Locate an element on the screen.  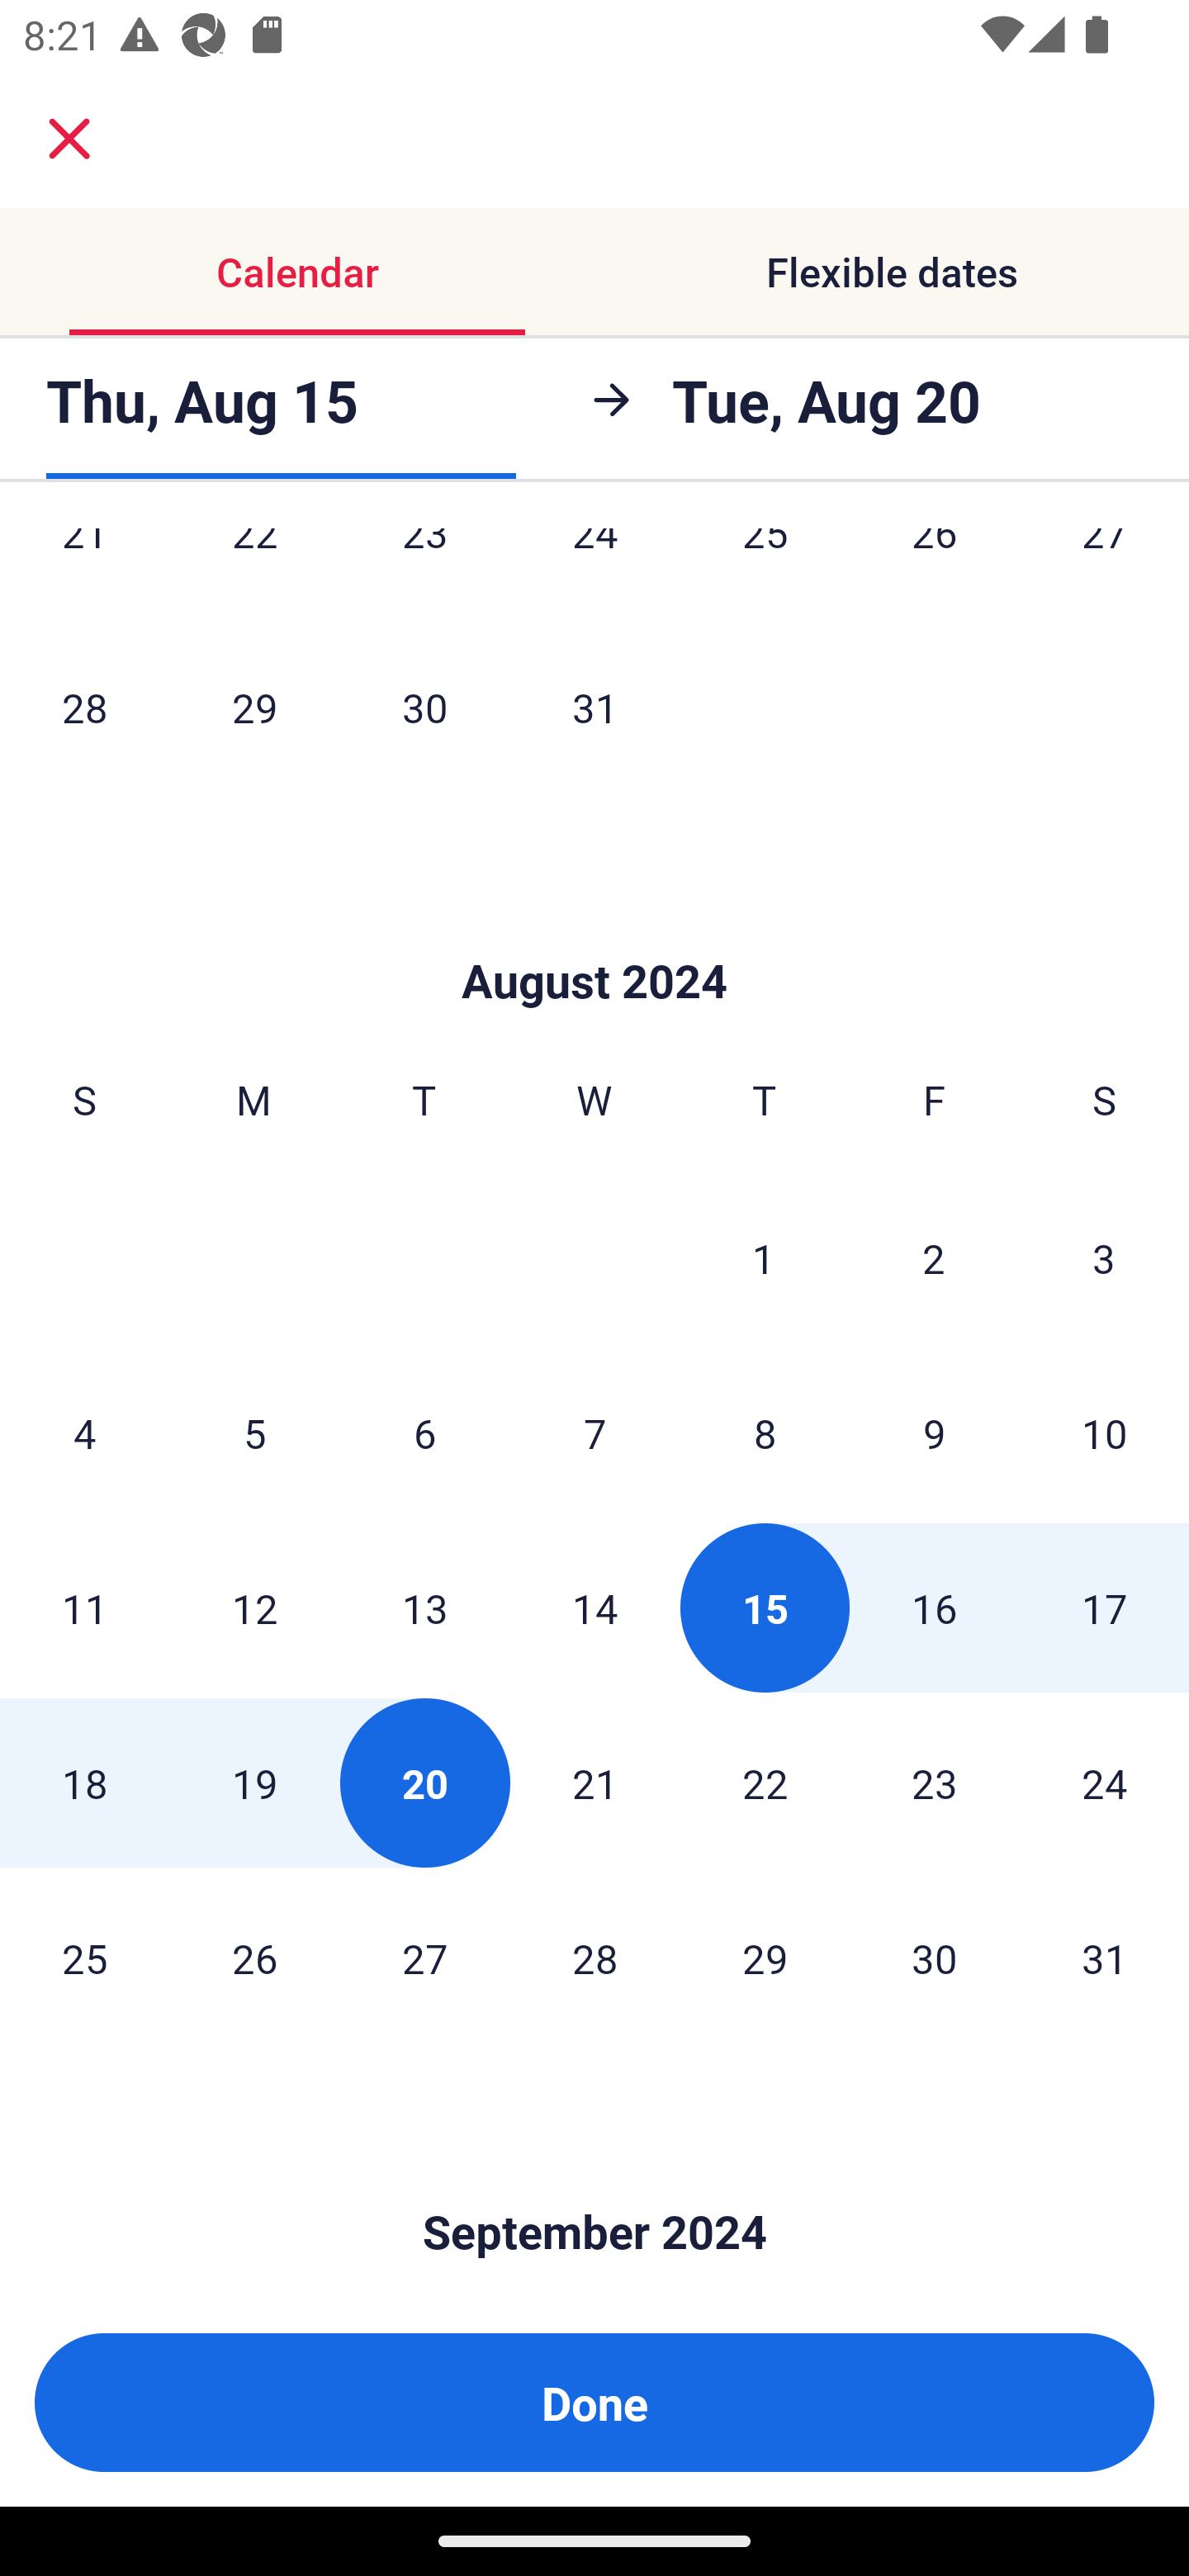
12 Monday, August 12, 2024 is located at coordinates (254, 1607).